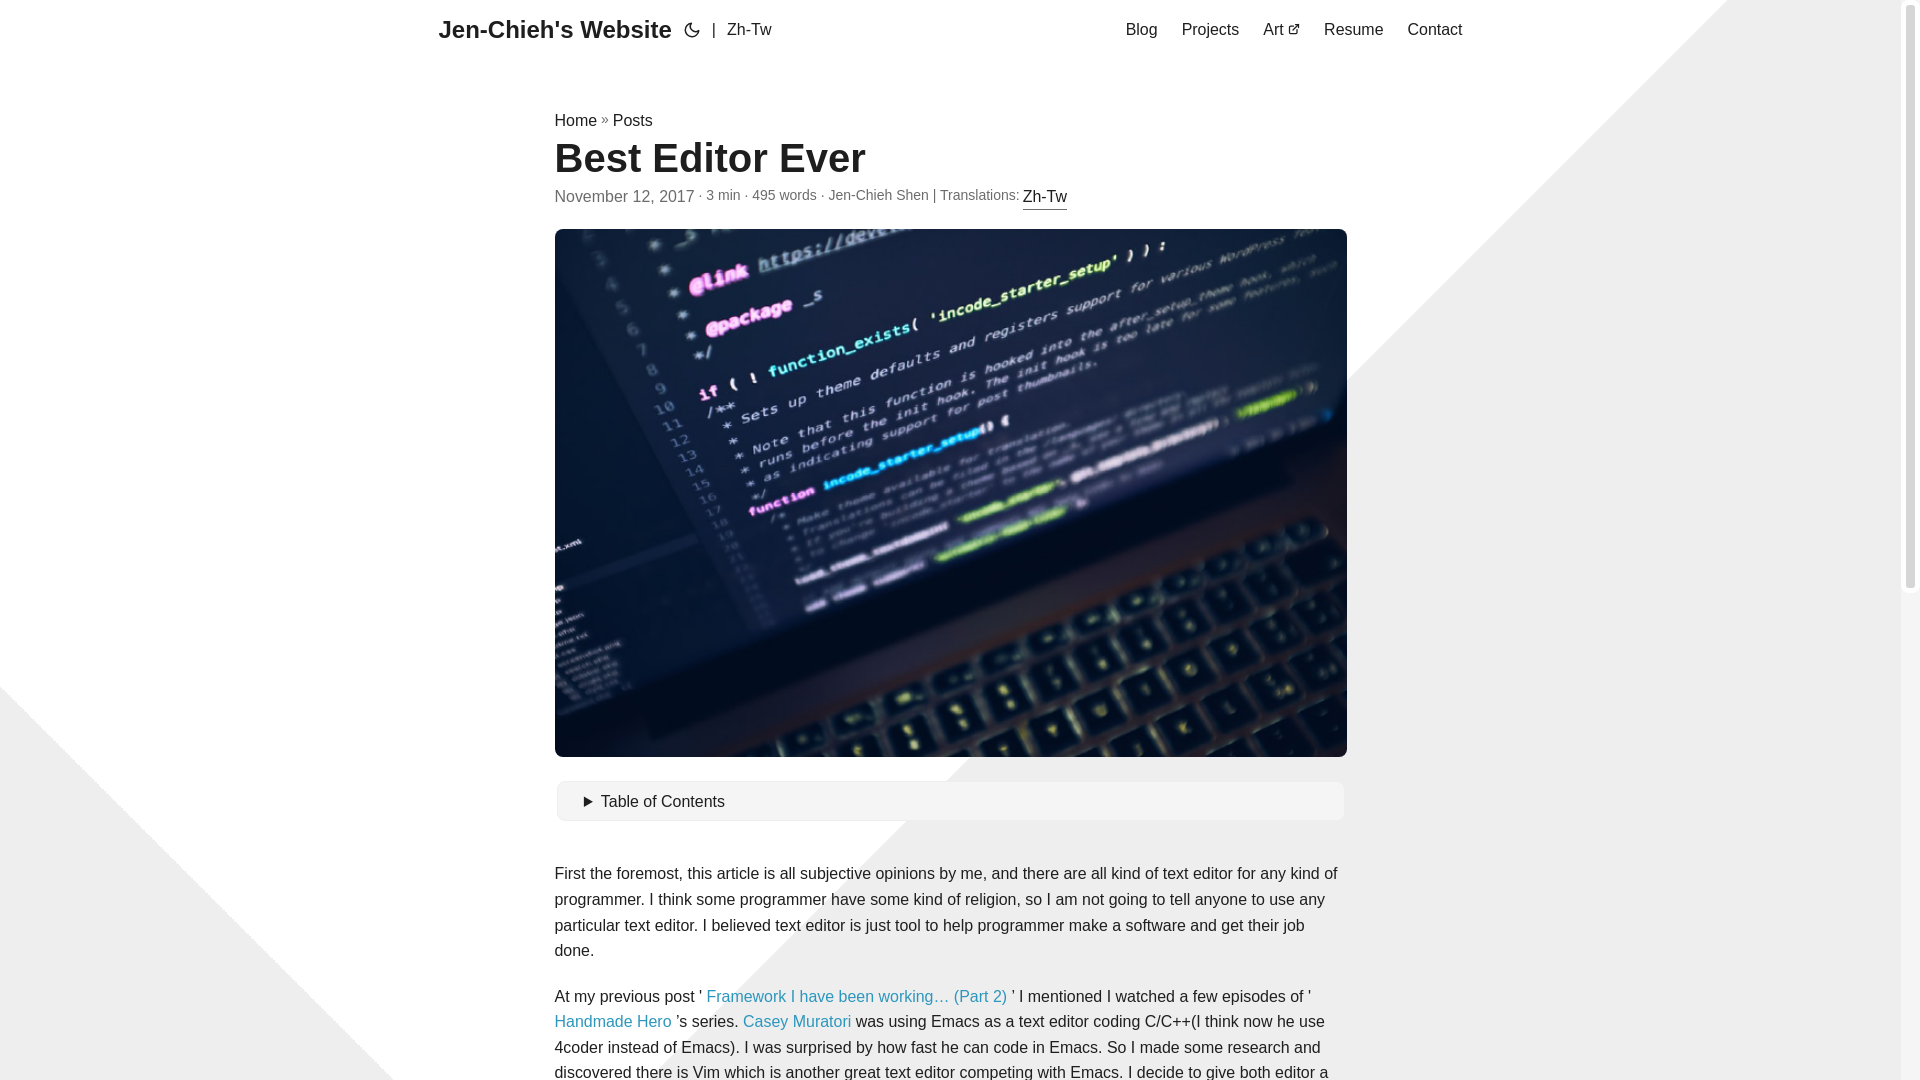 The width and height of the screenshot is (1920, 1080). Describe the element at coordinates (1353, 30) in the screenshot. I see `Resume` at that location.